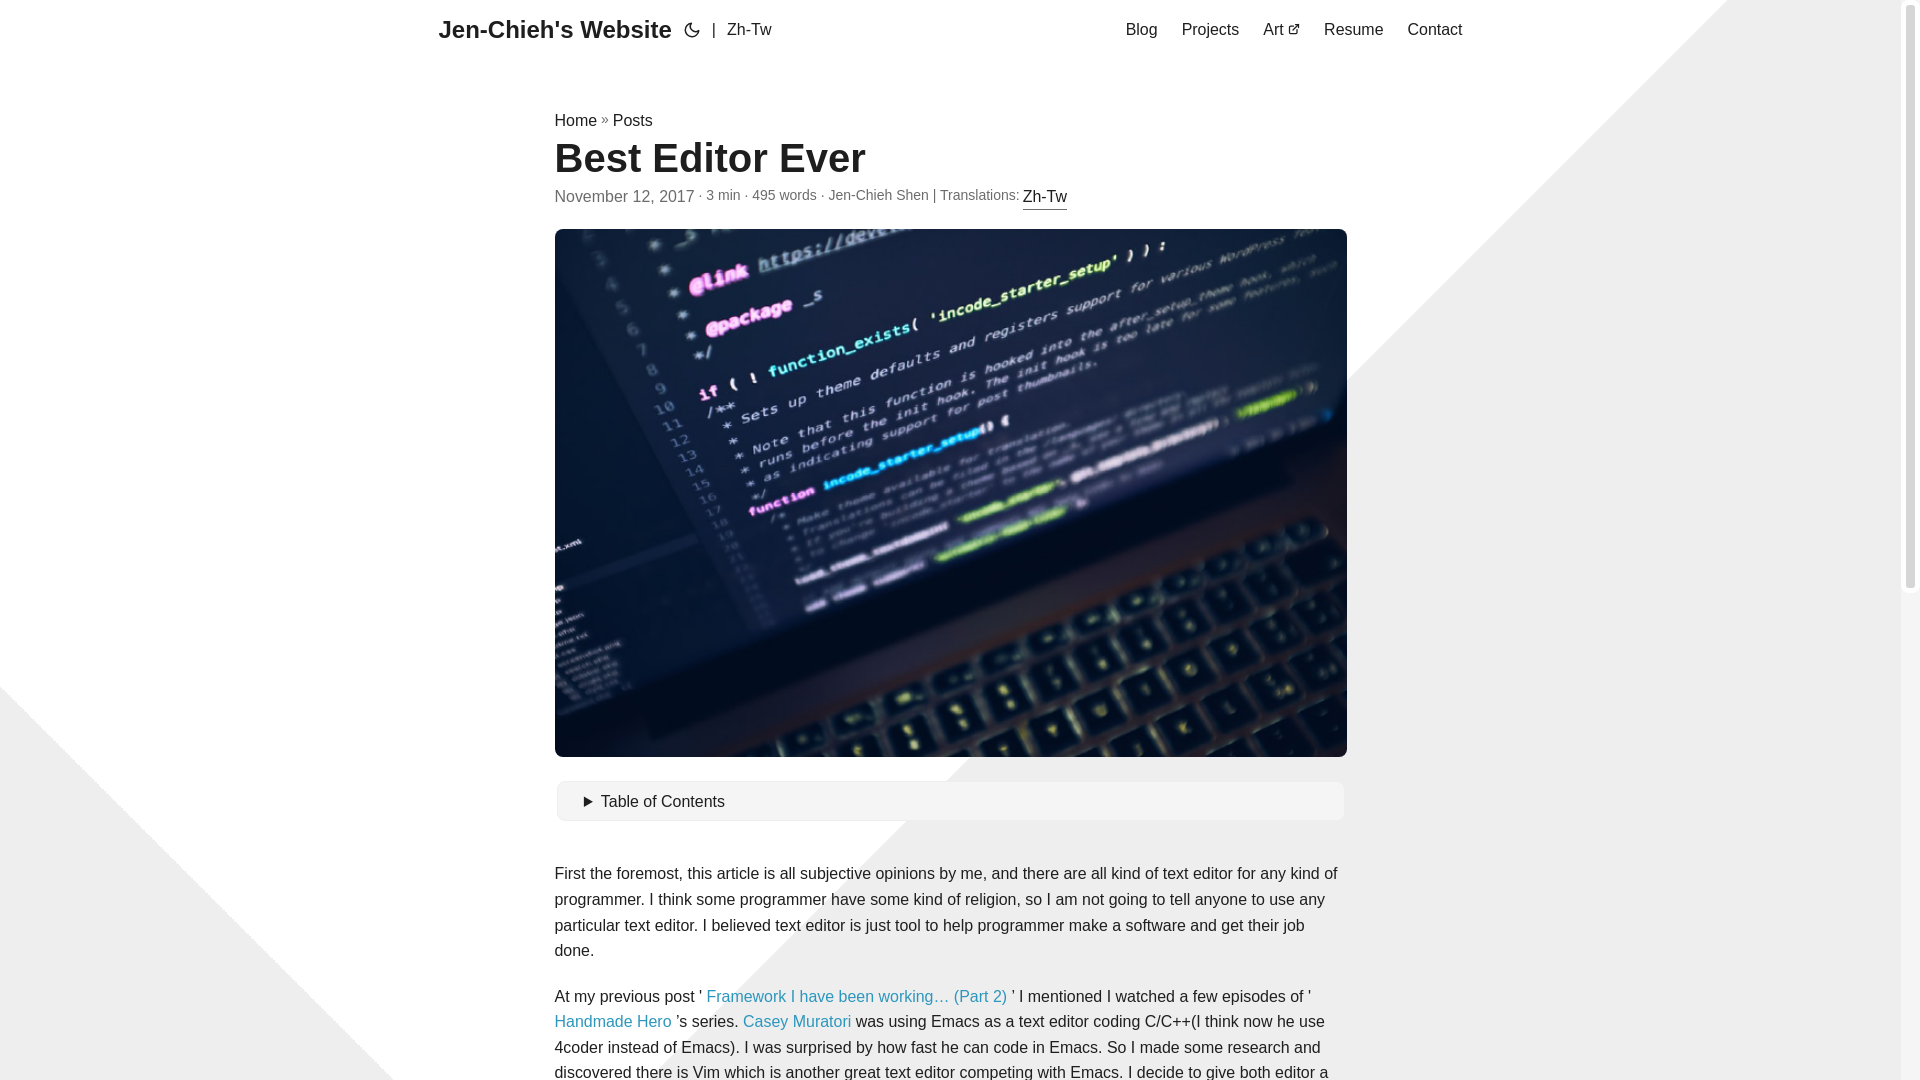 The width and height of the screenshot is (1920, 1080). Describe the element at coordinates (1353, 30) in the screenshot. I see `Resume` at that location.